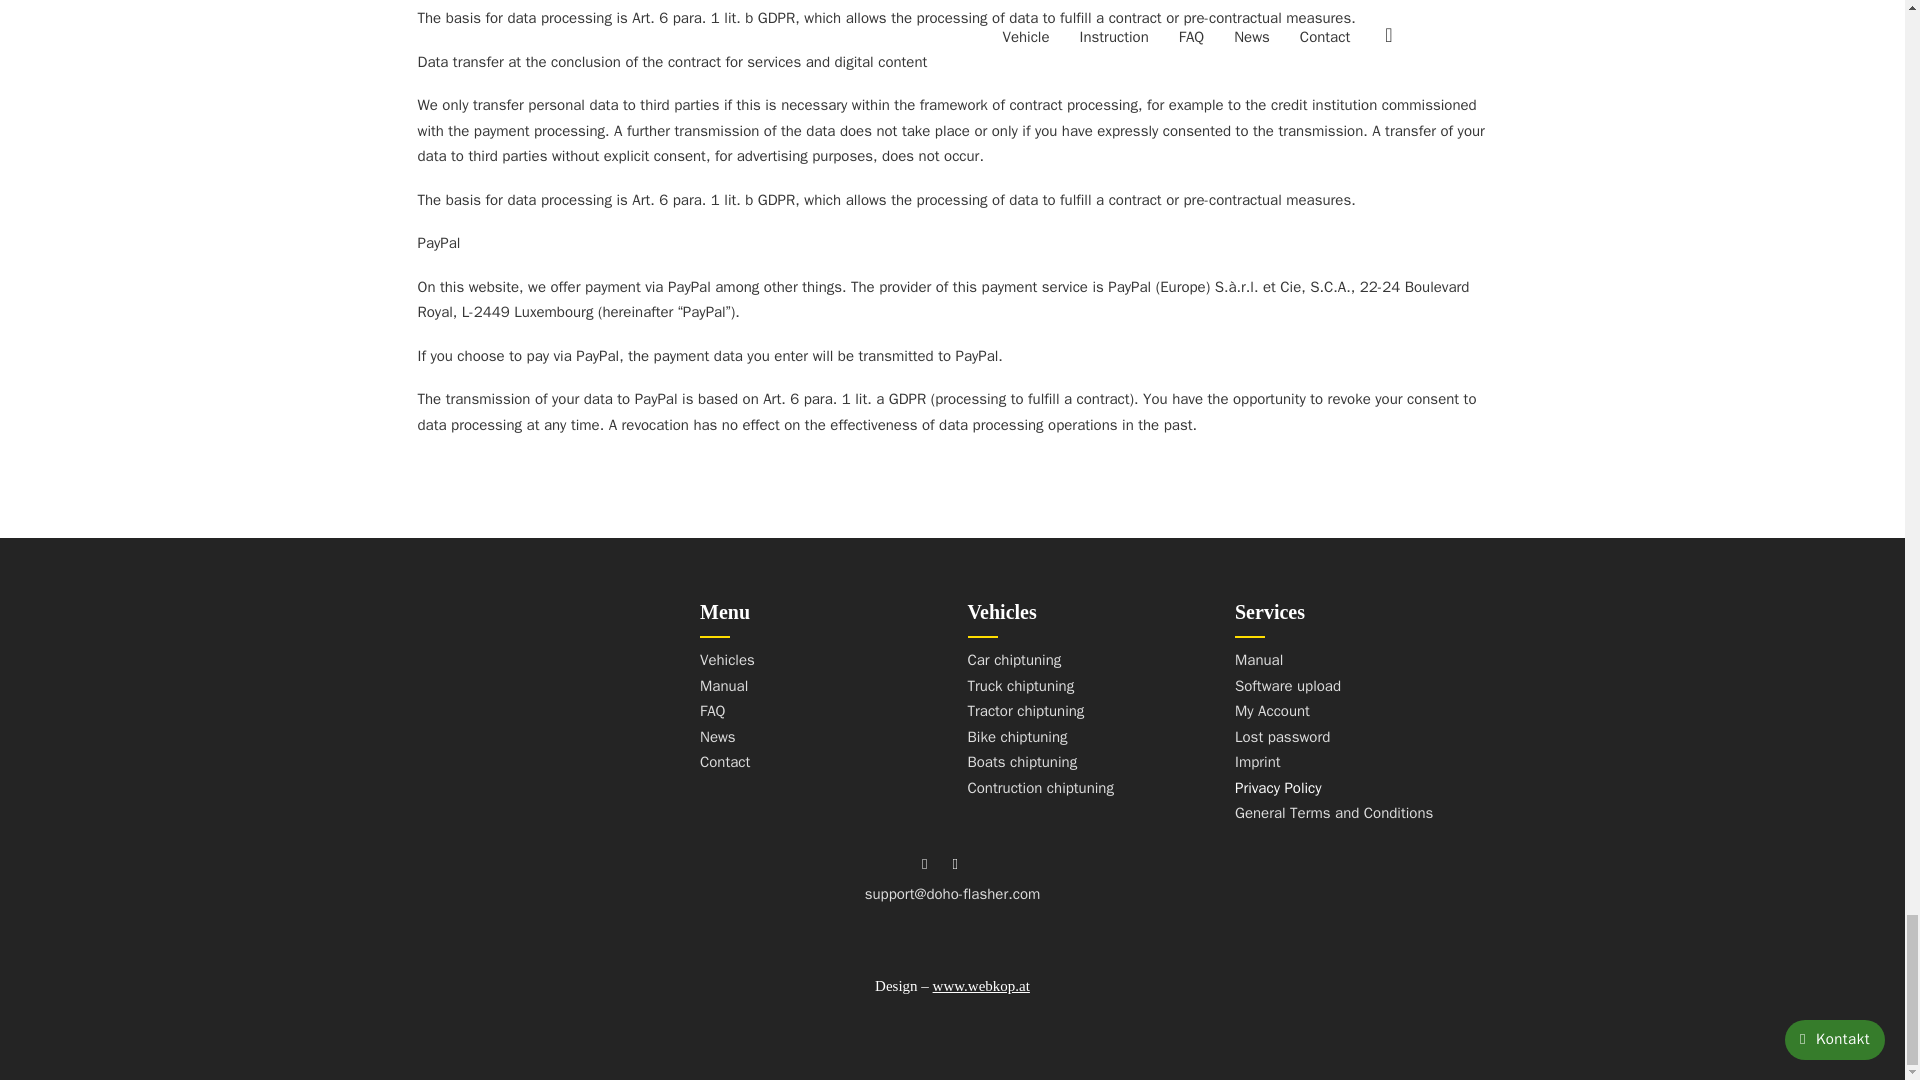 The height and width of the screenshot is (1080, 1920). Describe the element at coordinates (727, 660) in the screenshot. I see `Vehicles` at that location.